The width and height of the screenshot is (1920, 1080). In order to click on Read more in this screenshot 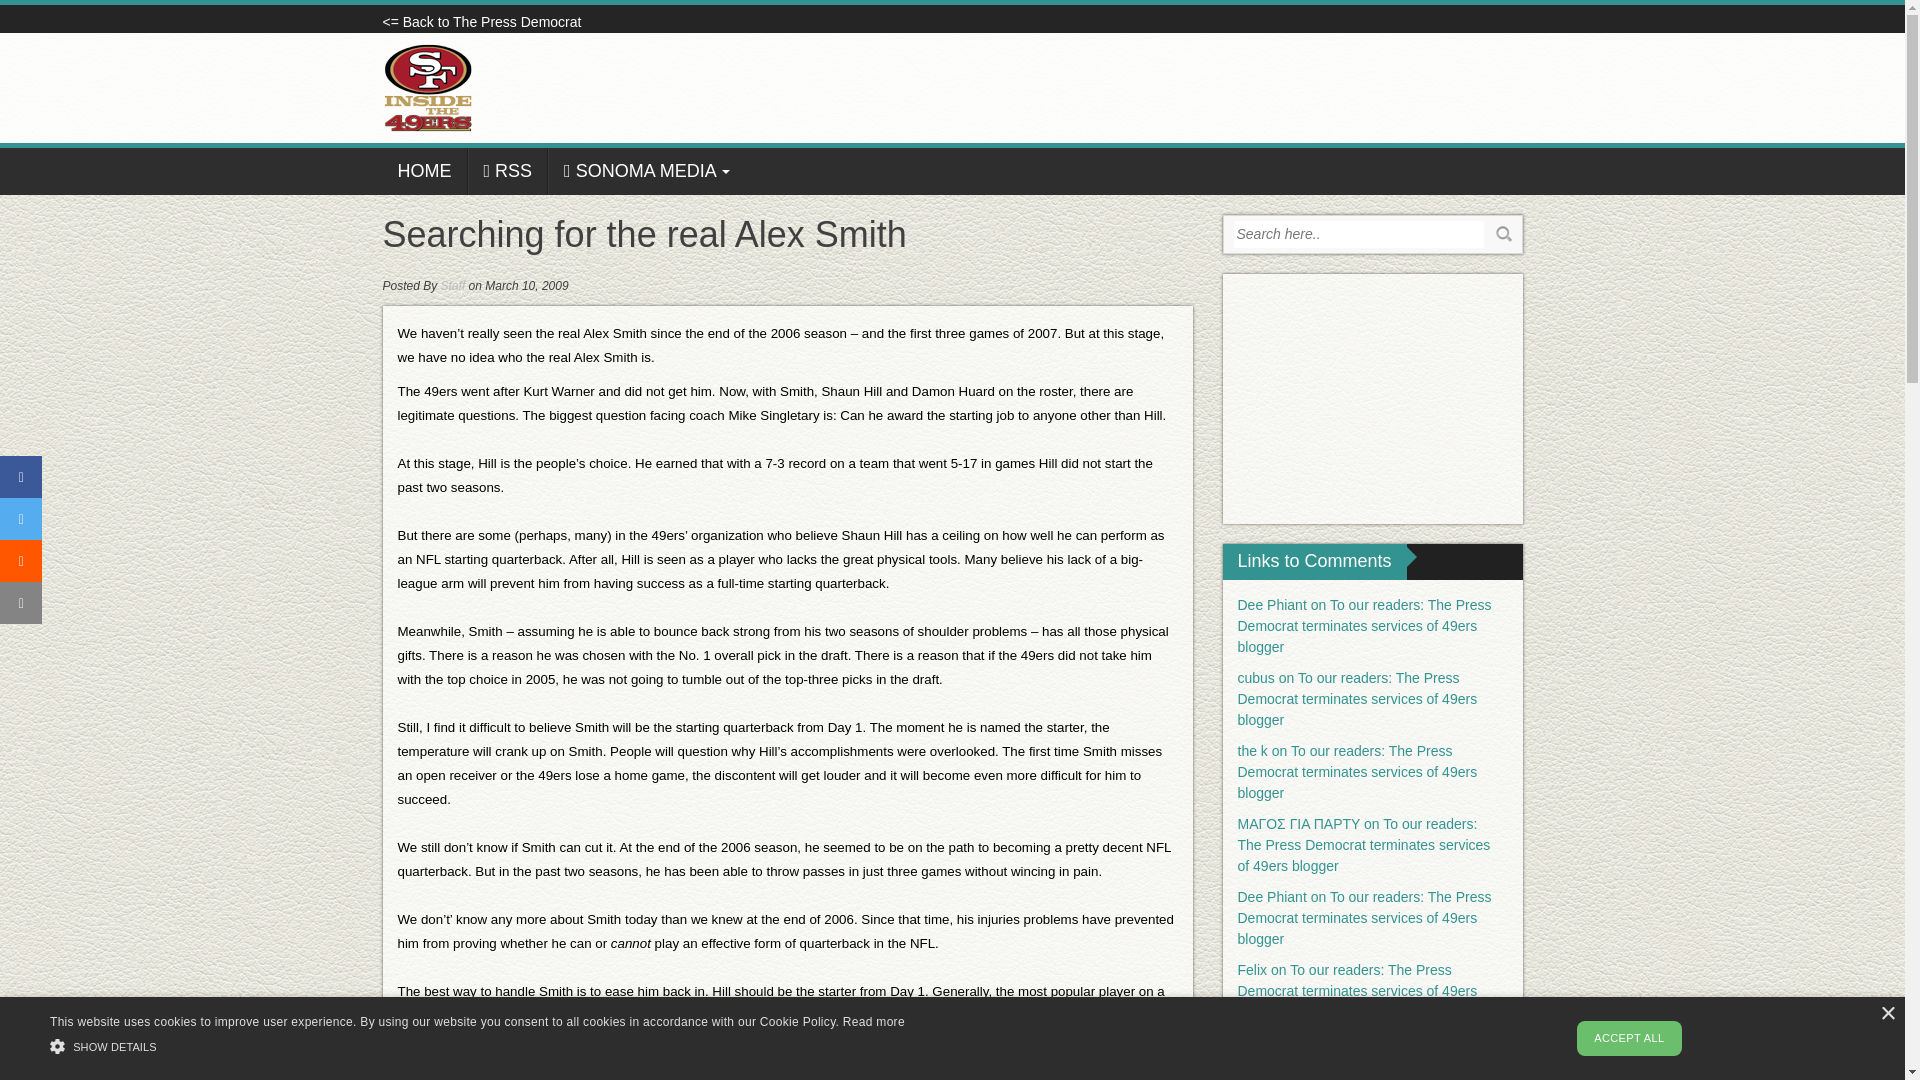, I will do `click(873, 1022)`.